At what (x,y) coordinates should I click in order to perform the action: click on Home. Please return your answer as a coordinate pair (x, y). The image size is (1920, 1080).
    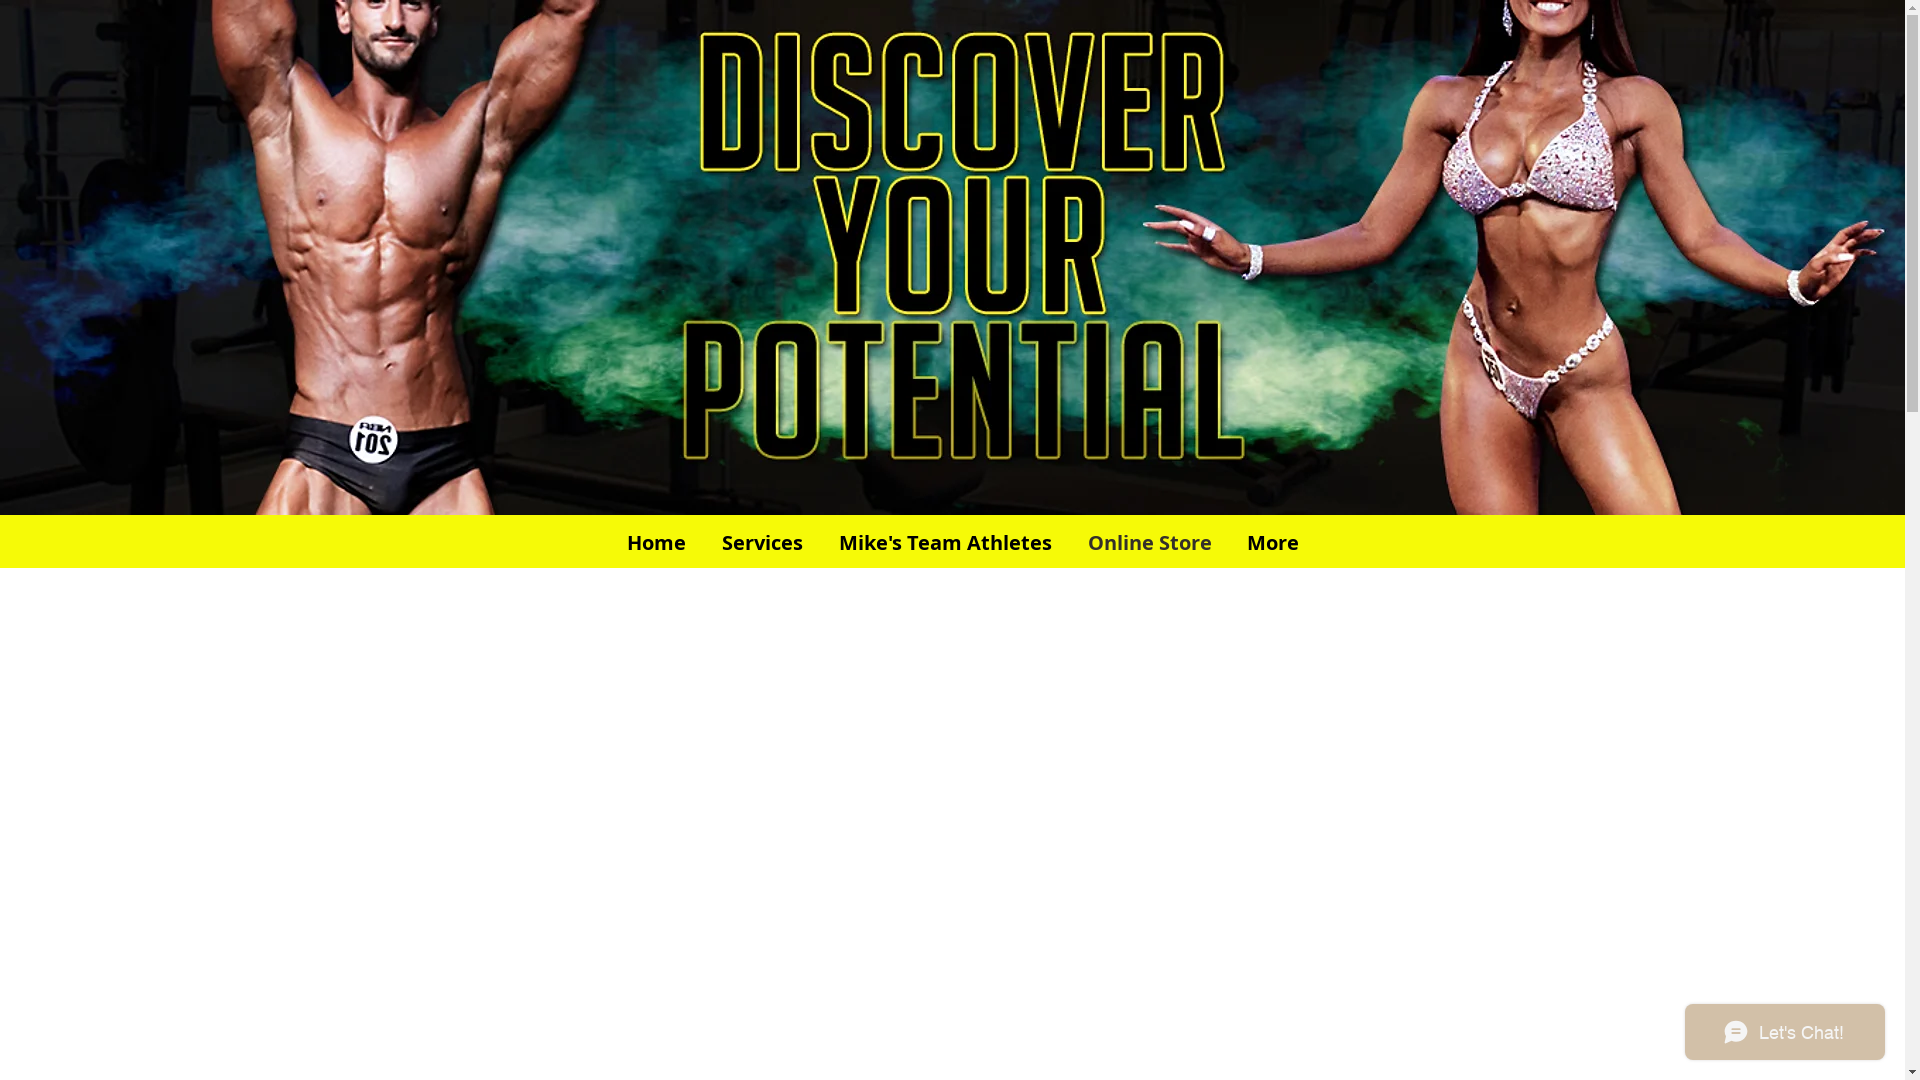
    Looking at the image, I should click on (656, 543).